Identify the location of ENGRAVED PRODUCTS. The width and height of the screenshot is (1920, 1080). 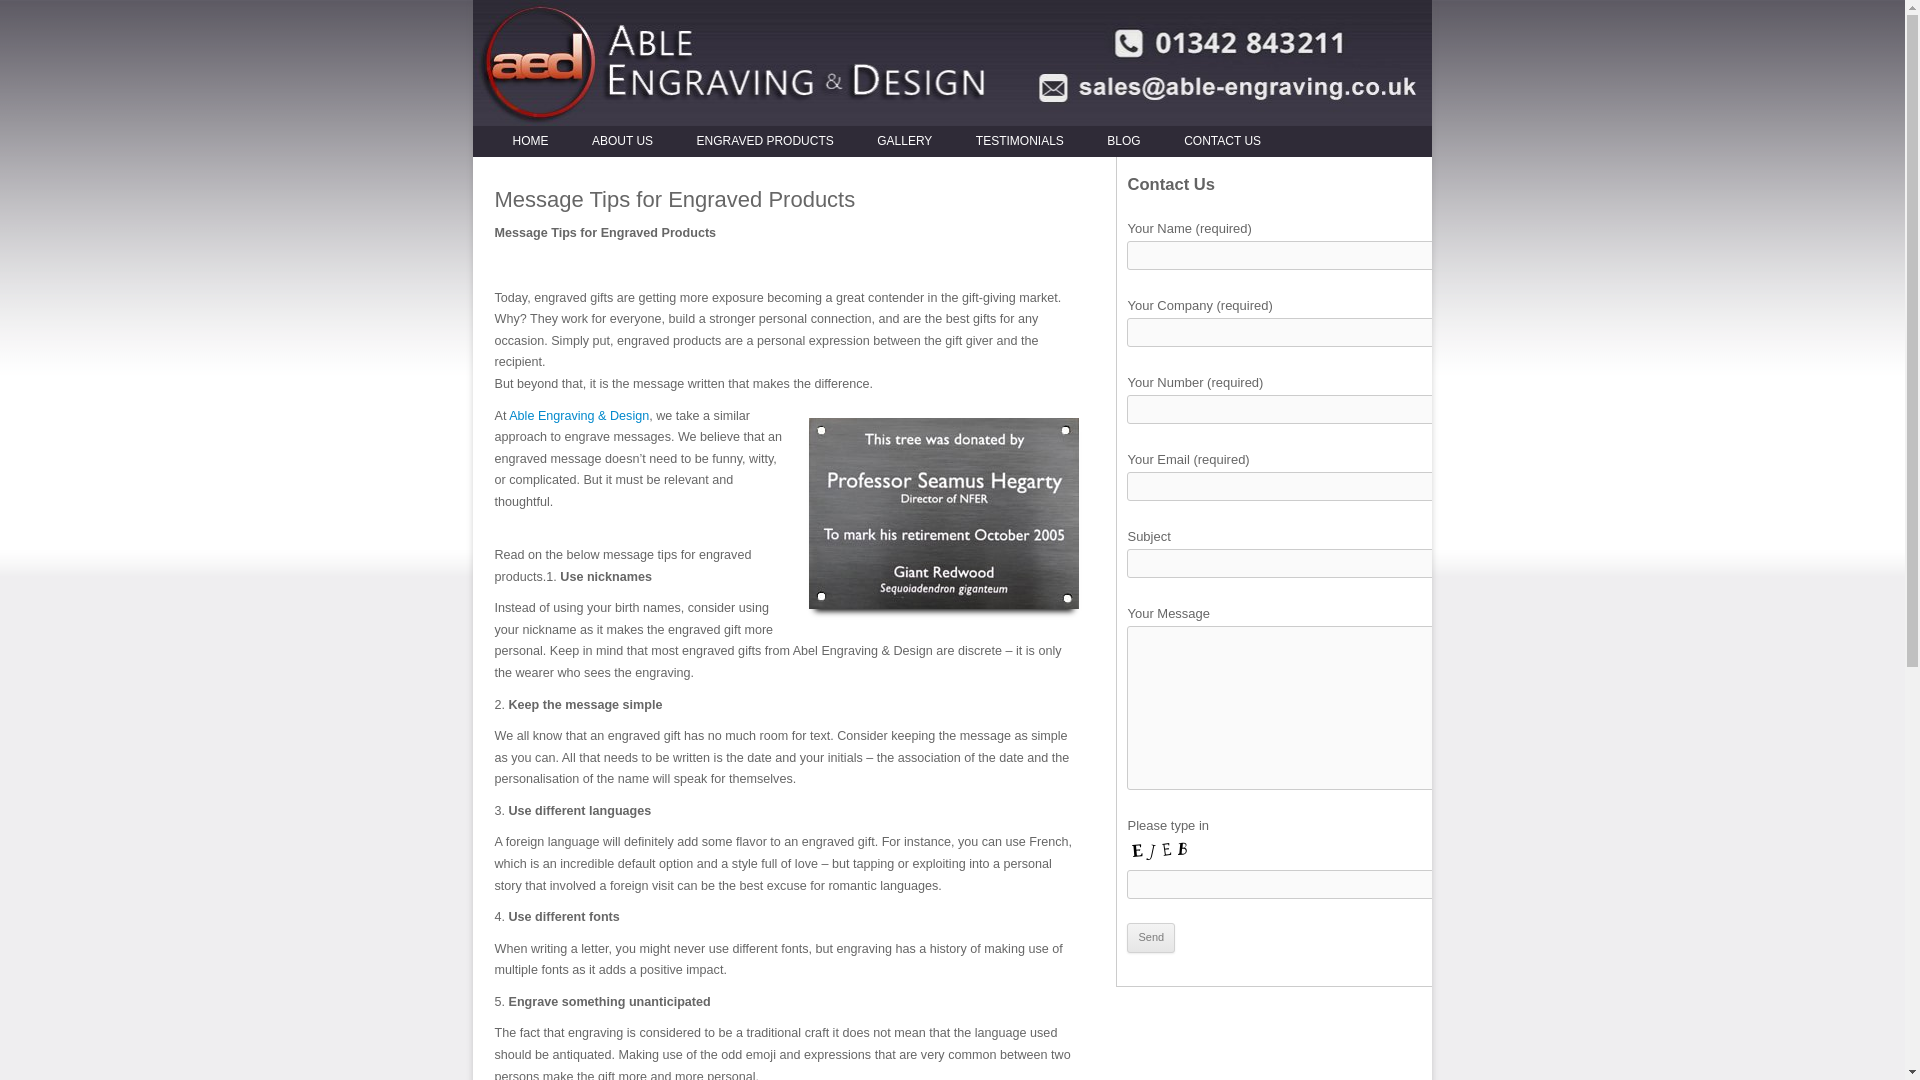
(764, 142).